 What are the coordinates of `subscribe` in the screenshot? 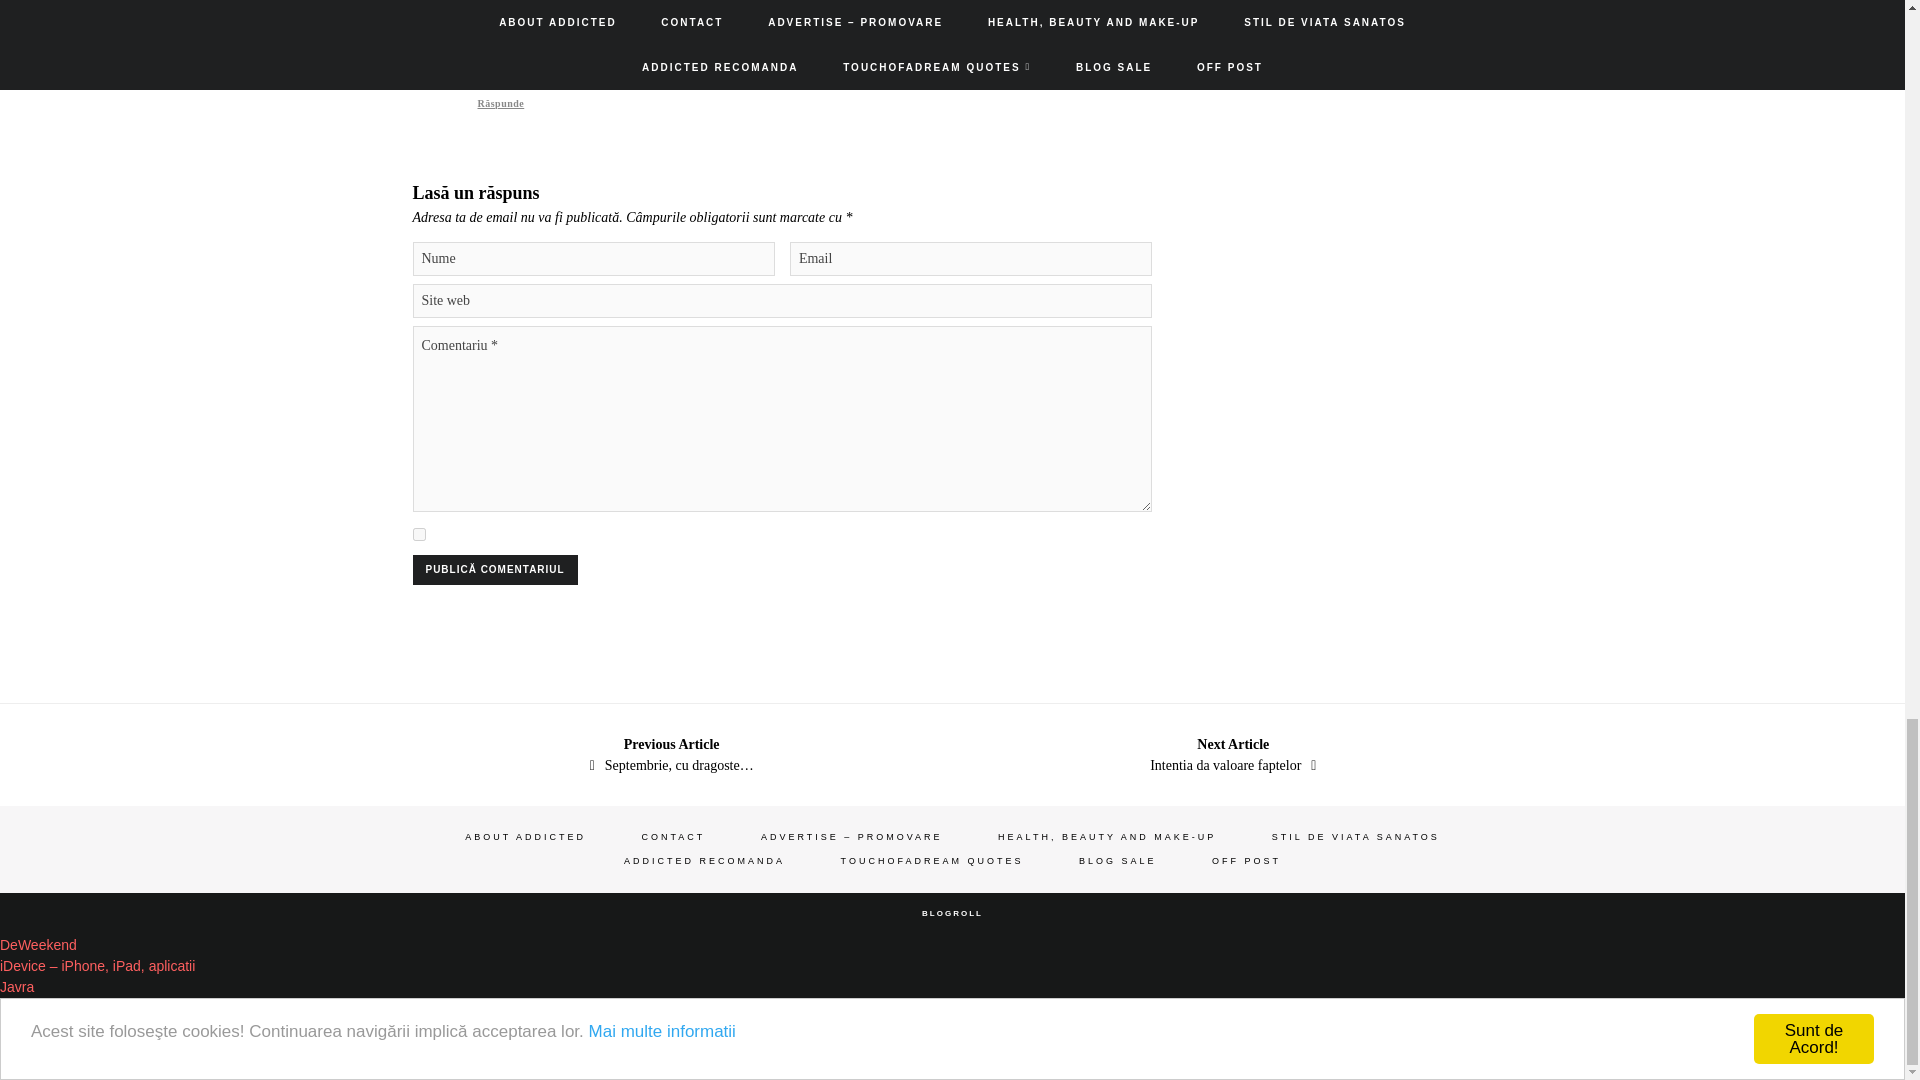 It's located at (418, 534).